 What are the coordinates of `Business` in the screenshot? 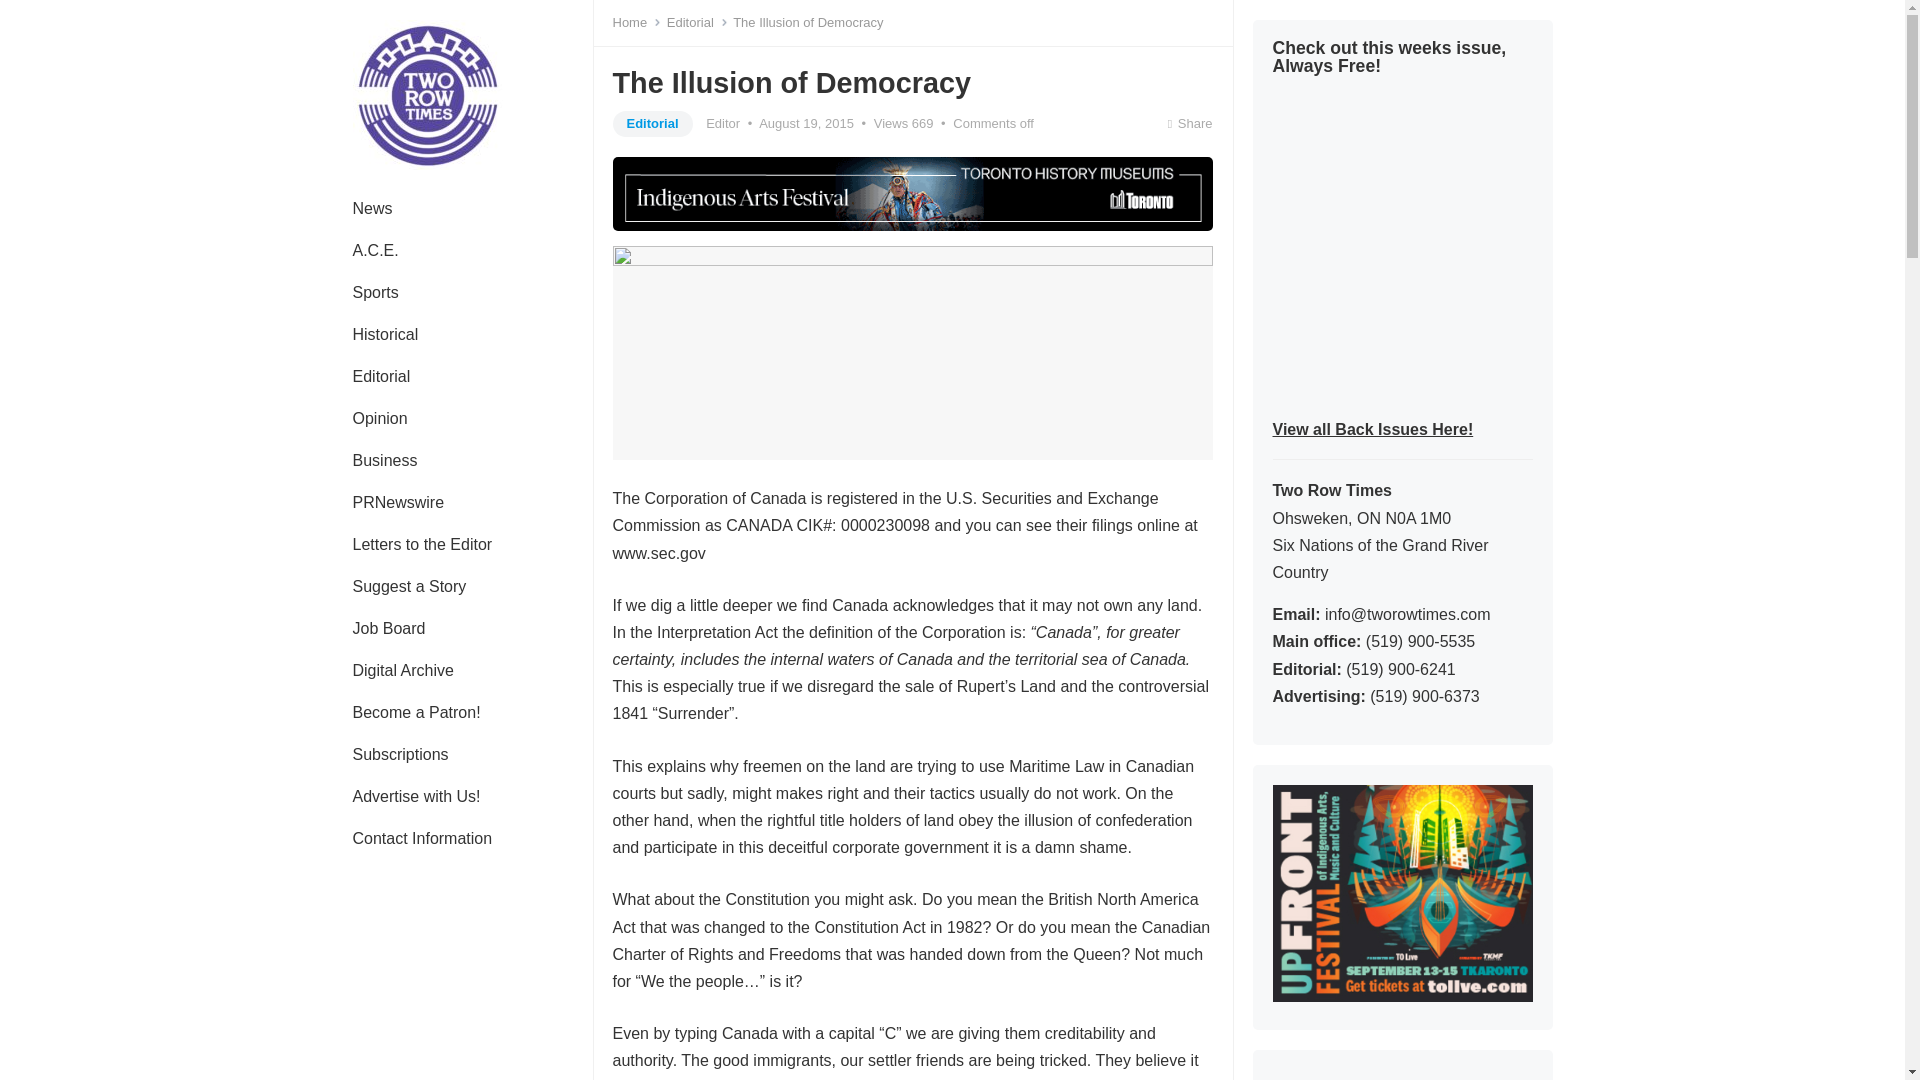 It's located at (384, 460).